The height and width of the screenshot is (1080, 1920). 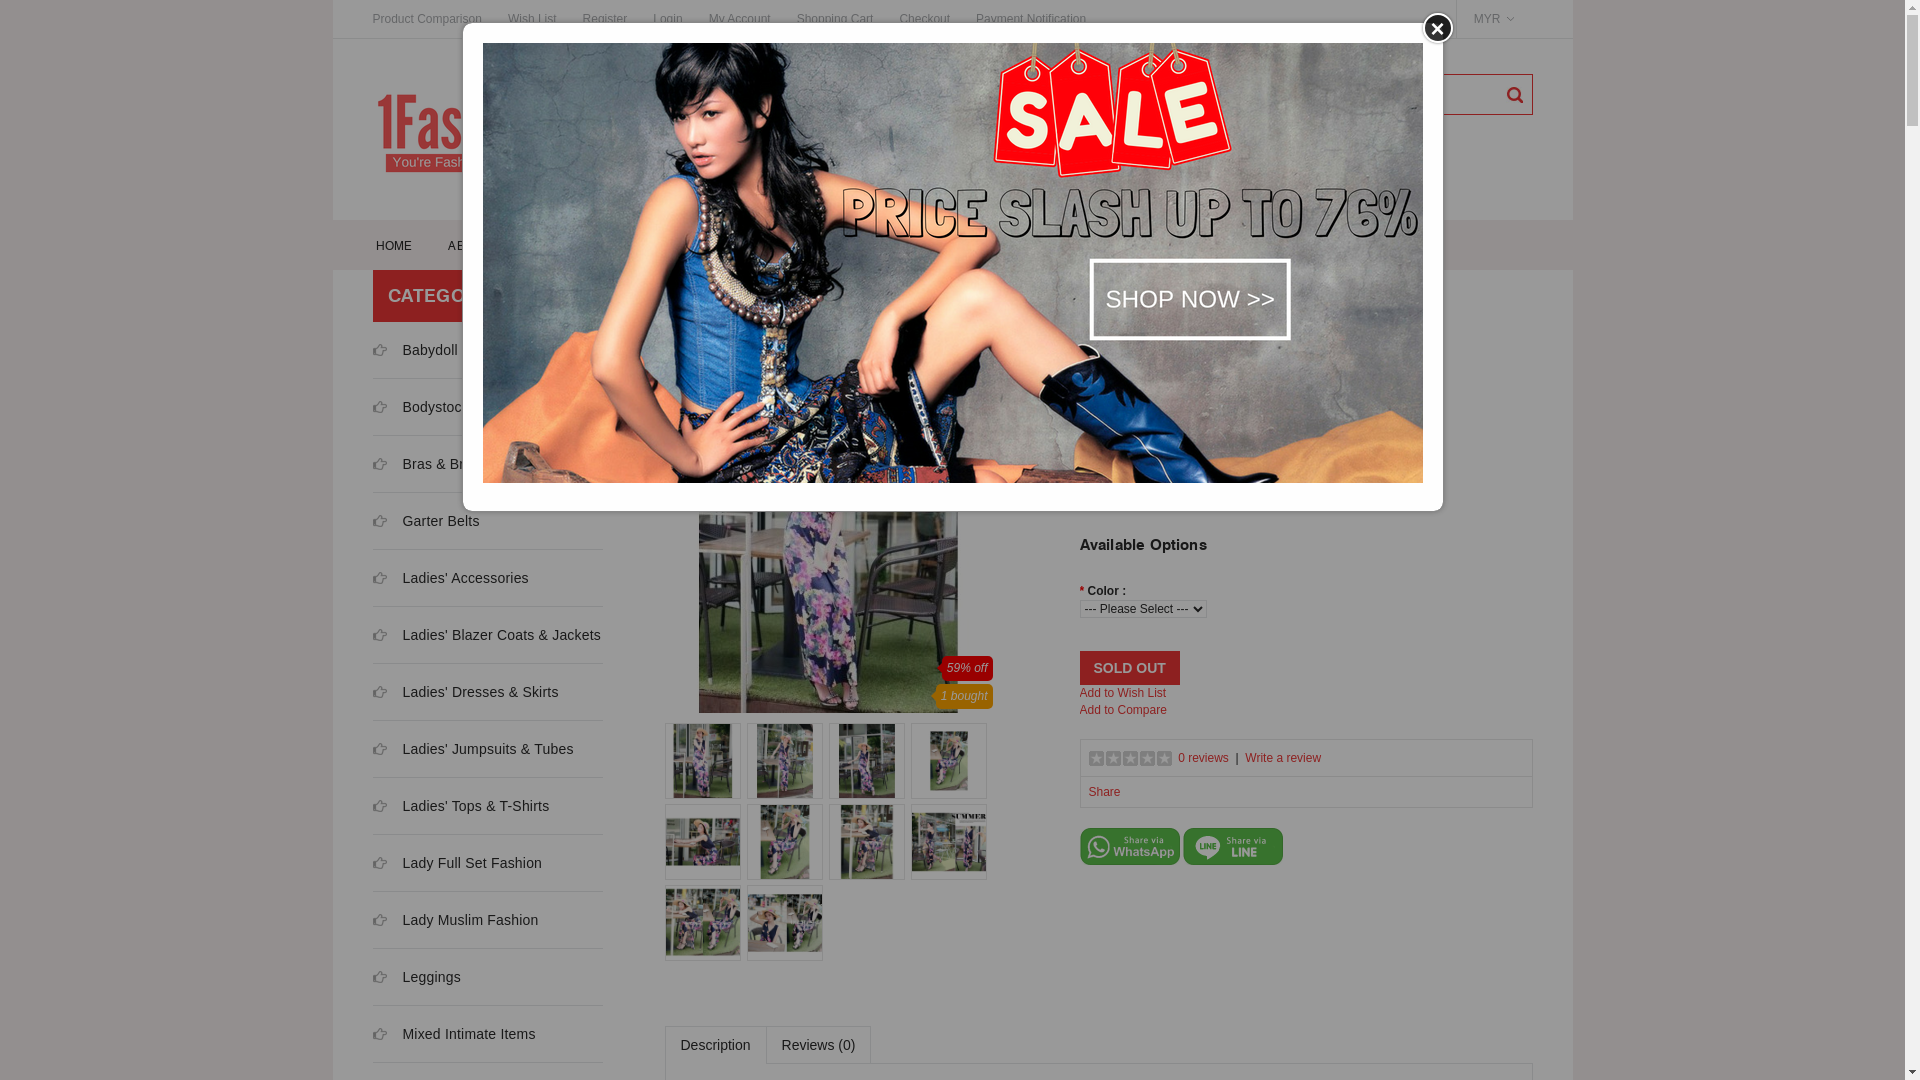 What do you see at coordinates (430, 350) in the screenshot?
I see `Babydoll` at bounding box center [430, 350].